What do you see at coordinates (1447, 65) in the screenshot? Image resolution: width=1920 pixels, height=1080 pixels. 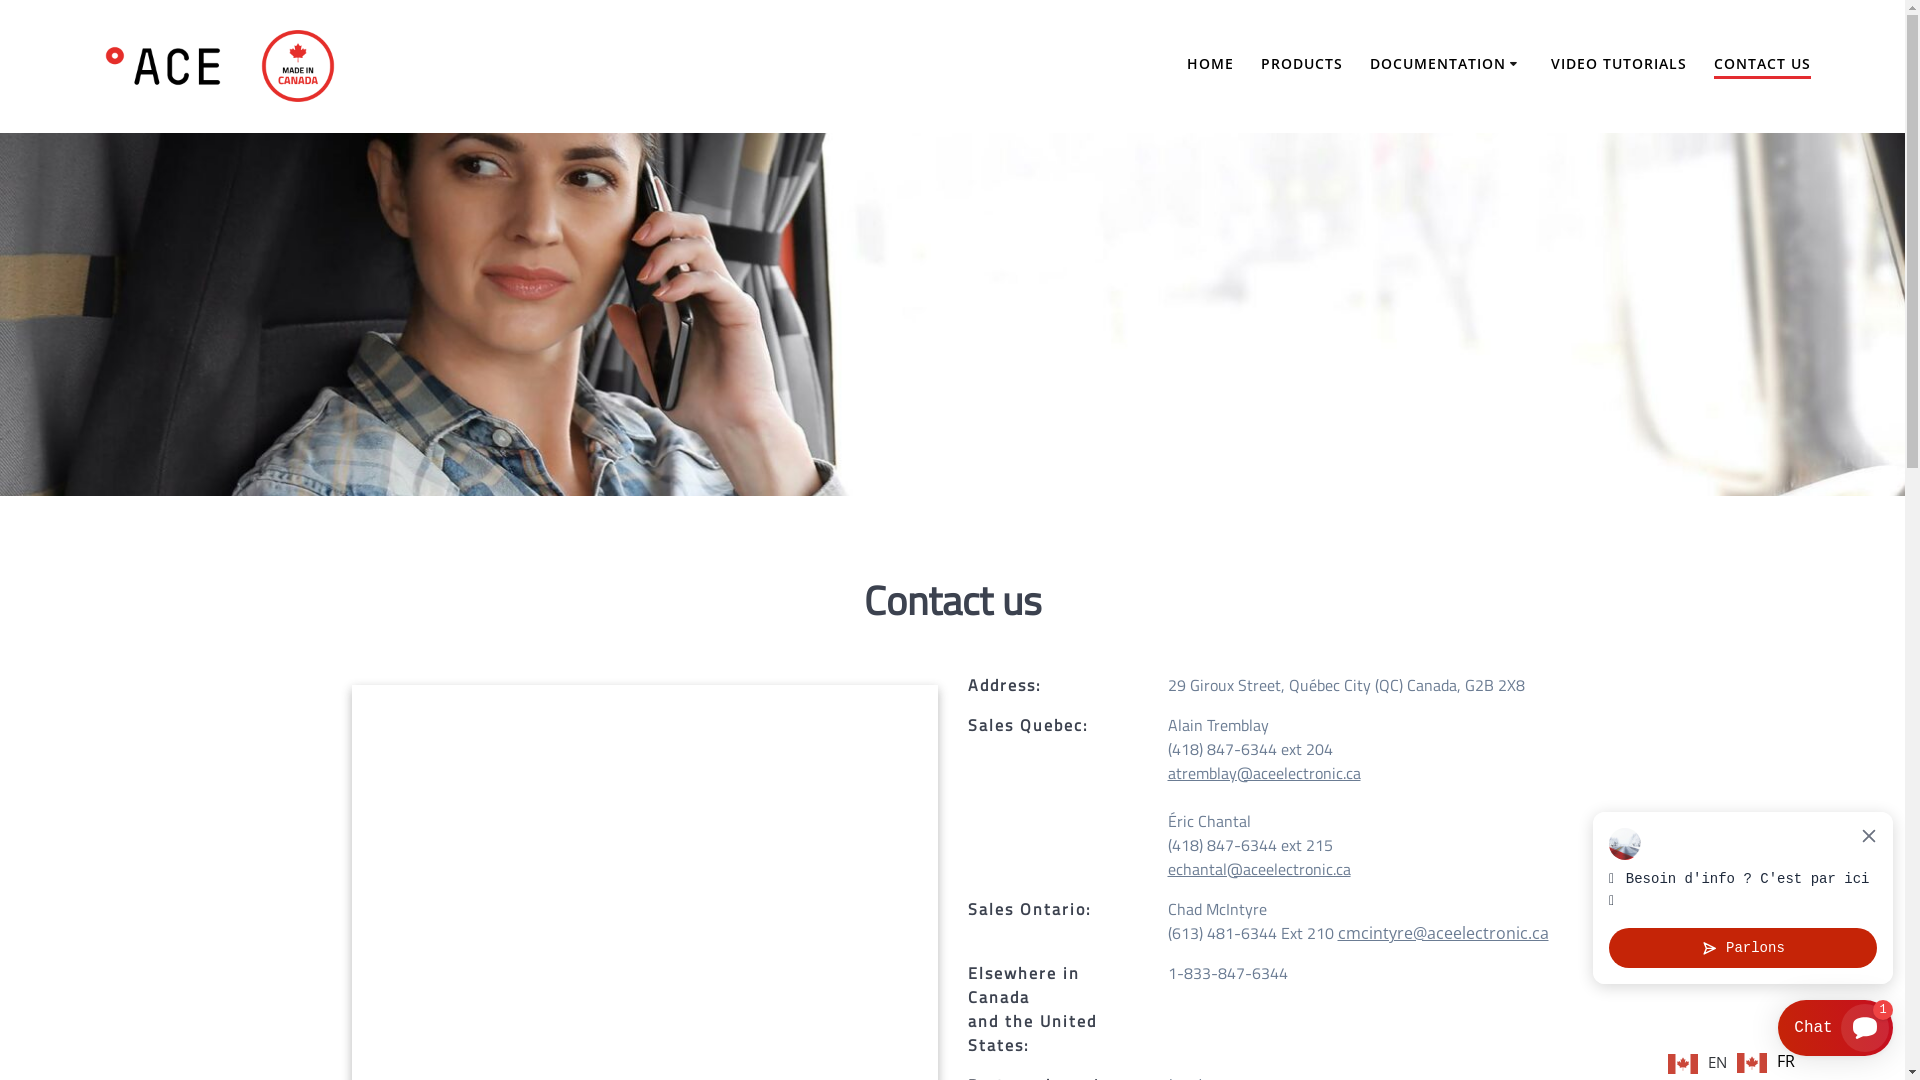 I see `DOCUMENTATION` at bounding box center [1447, 65].